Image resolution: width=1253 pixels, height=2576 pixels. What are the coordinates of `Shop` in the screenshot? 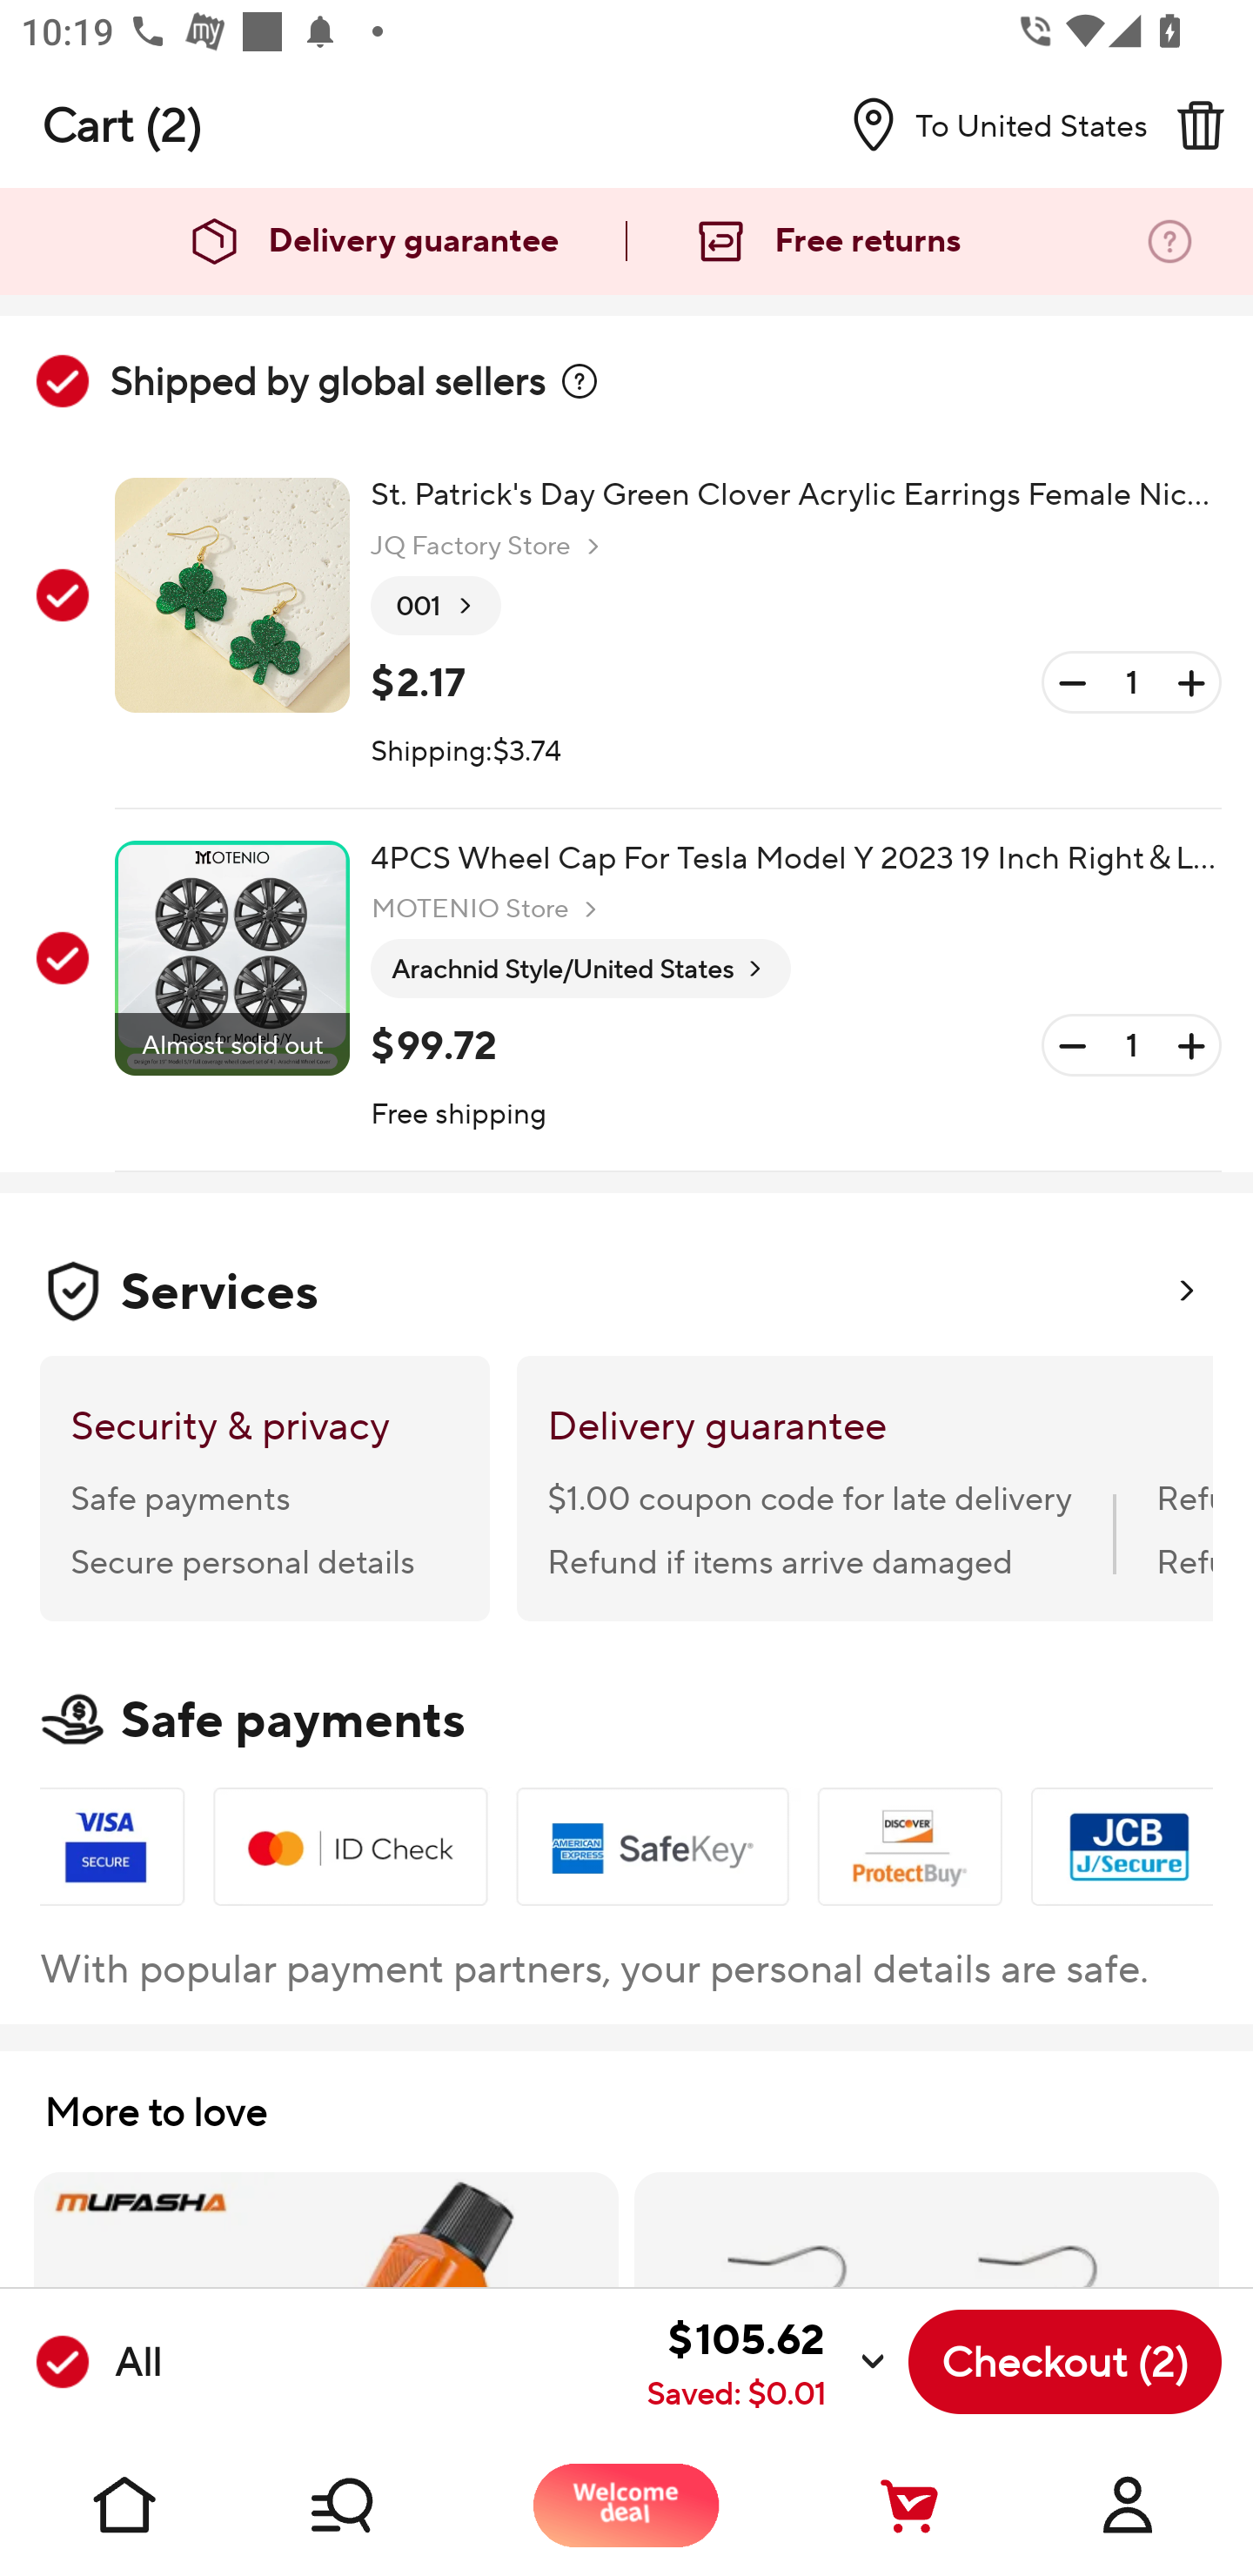 It's located at (376, 2505).